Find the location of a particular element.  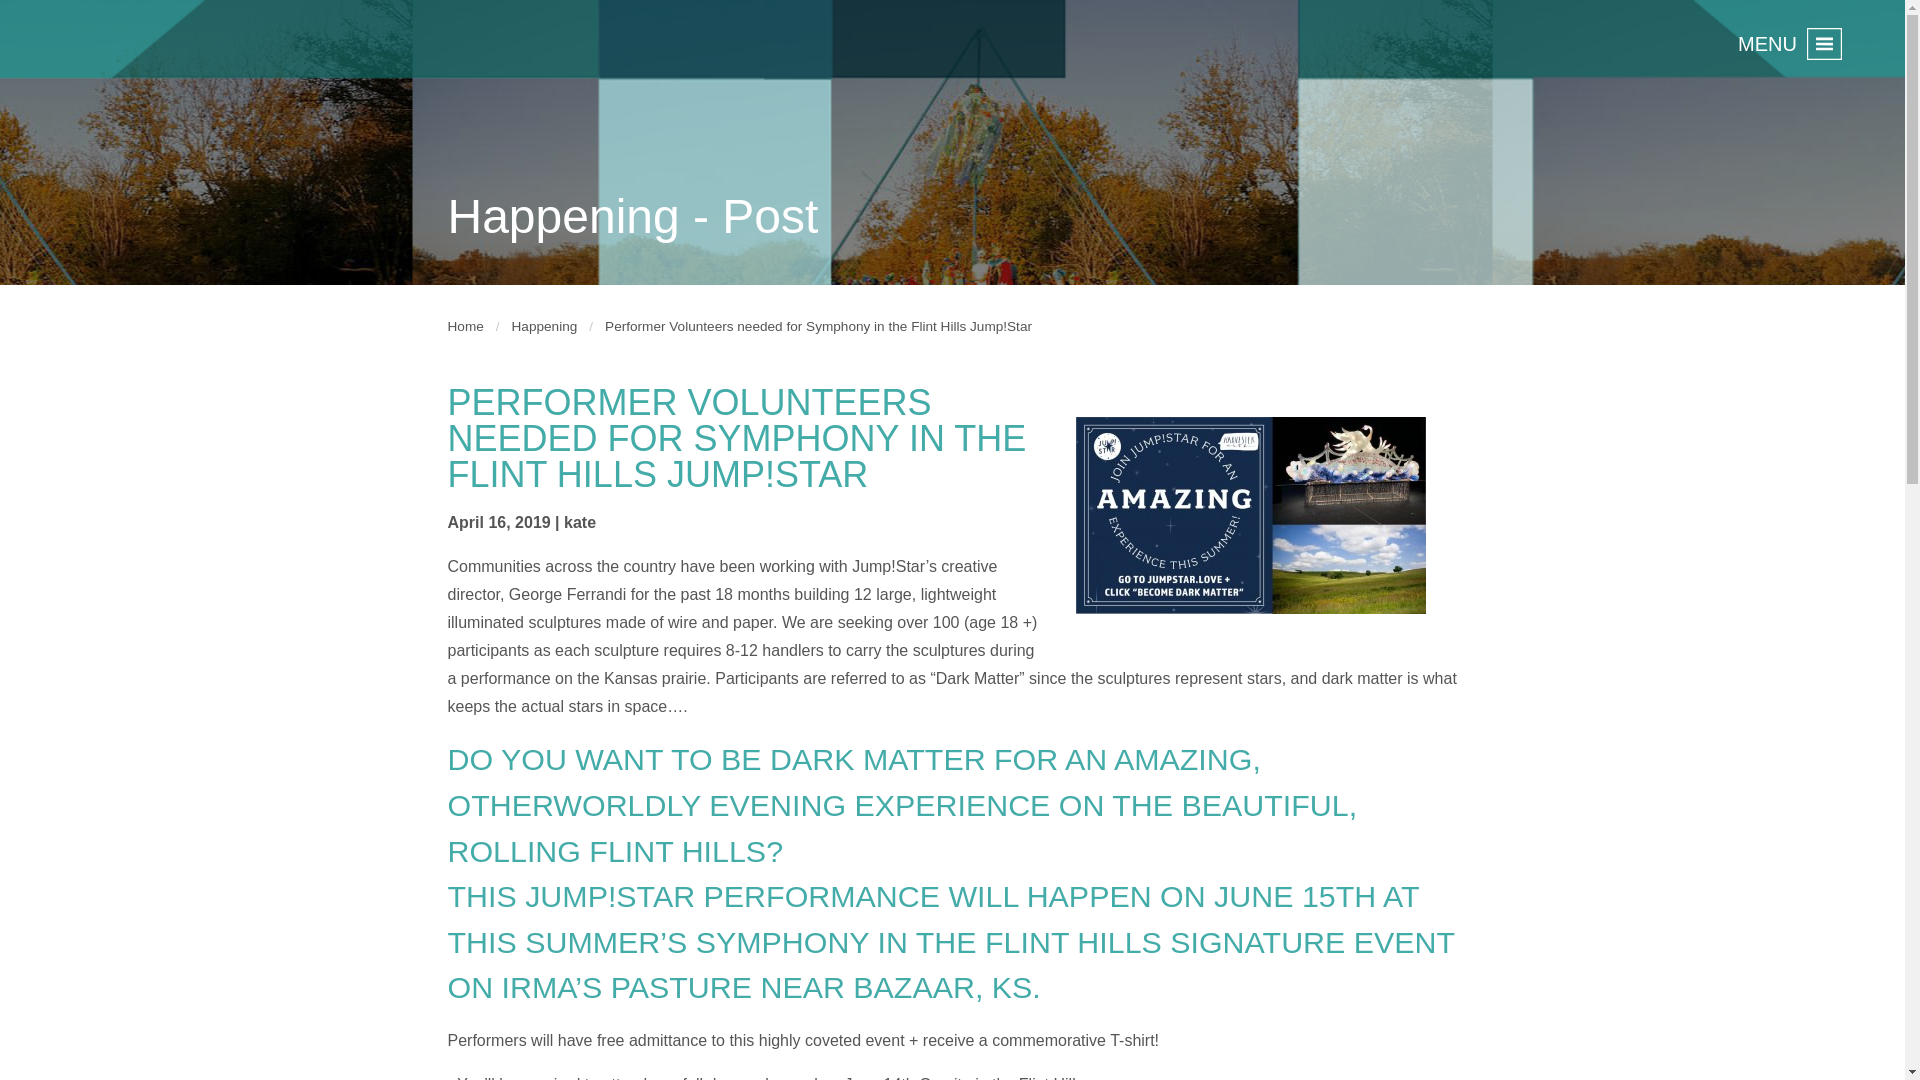

Home is located at coordinates (465, 326).